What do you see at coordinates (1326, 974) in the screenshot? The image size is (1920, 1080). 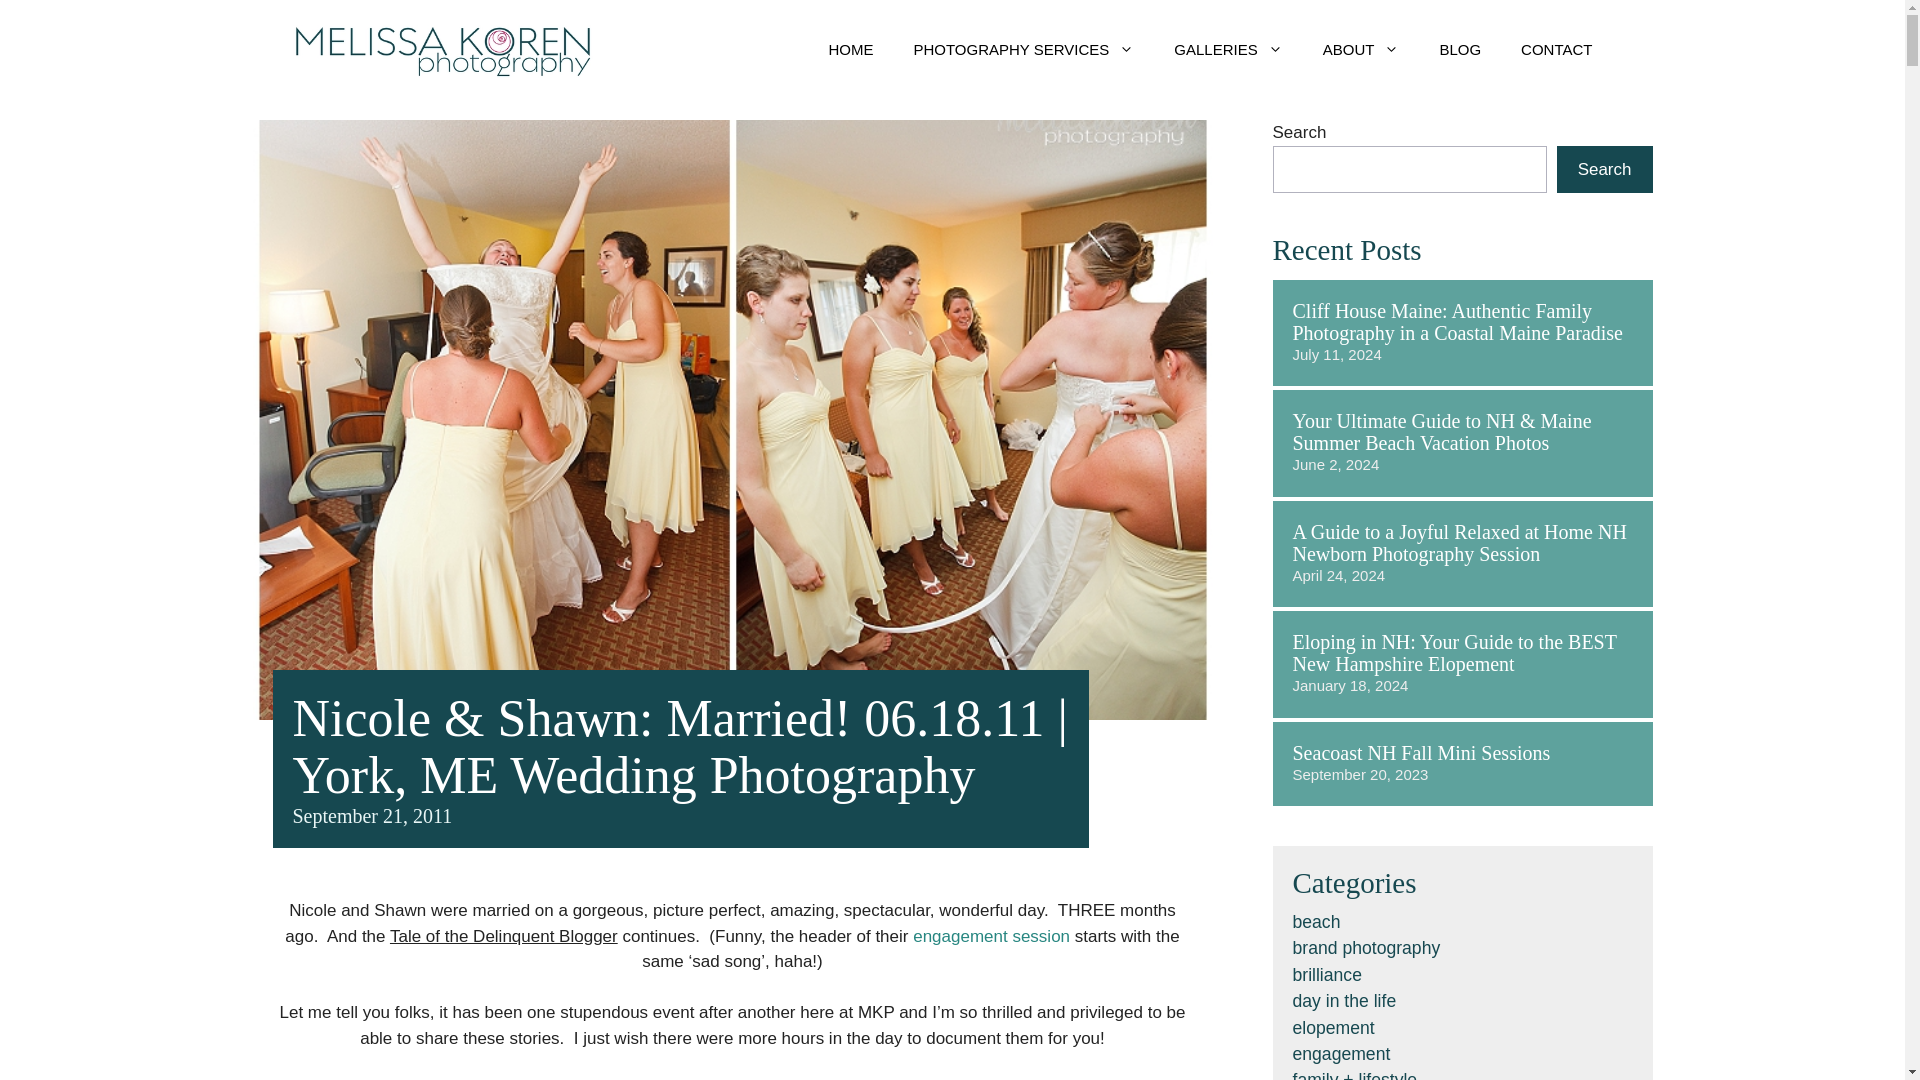 I see `brilliance` at bounding box center [1326, 974].